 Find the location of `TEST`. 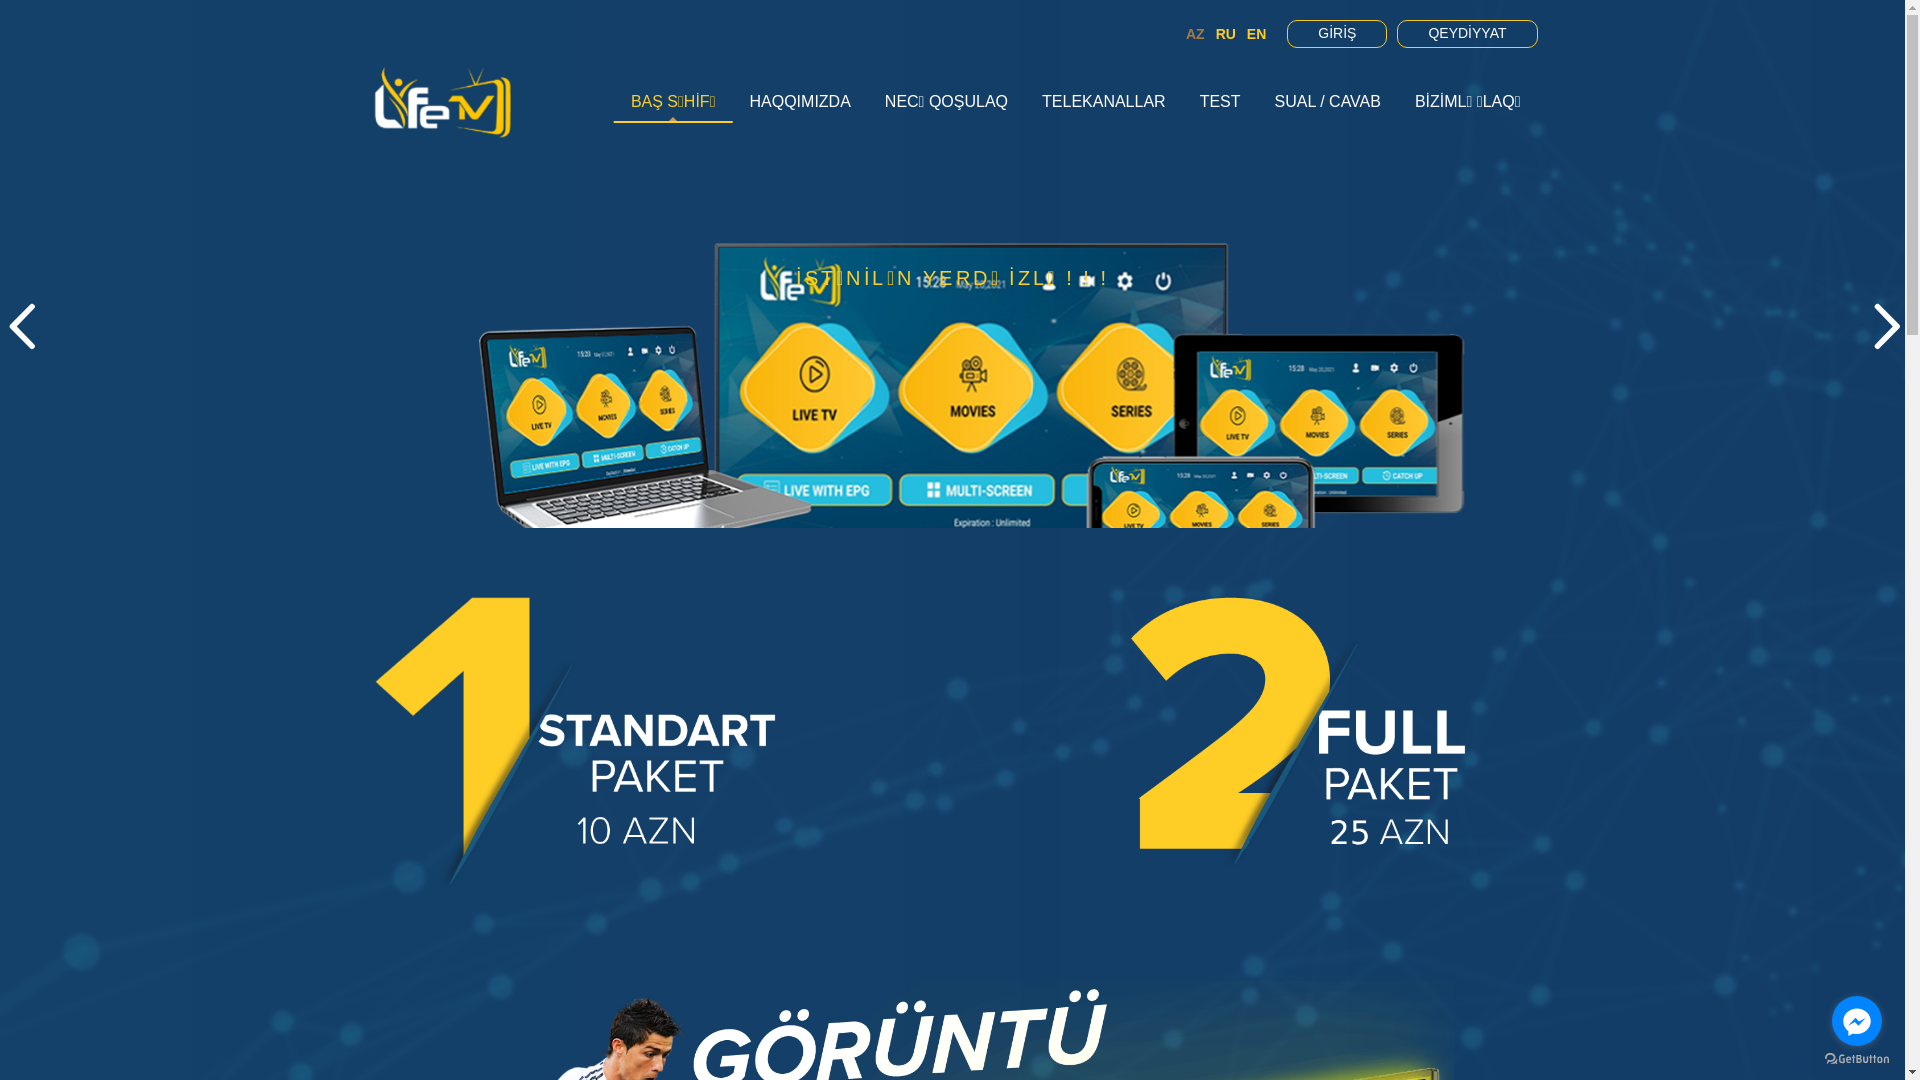

TEST is located at coordinates (1220, 102).